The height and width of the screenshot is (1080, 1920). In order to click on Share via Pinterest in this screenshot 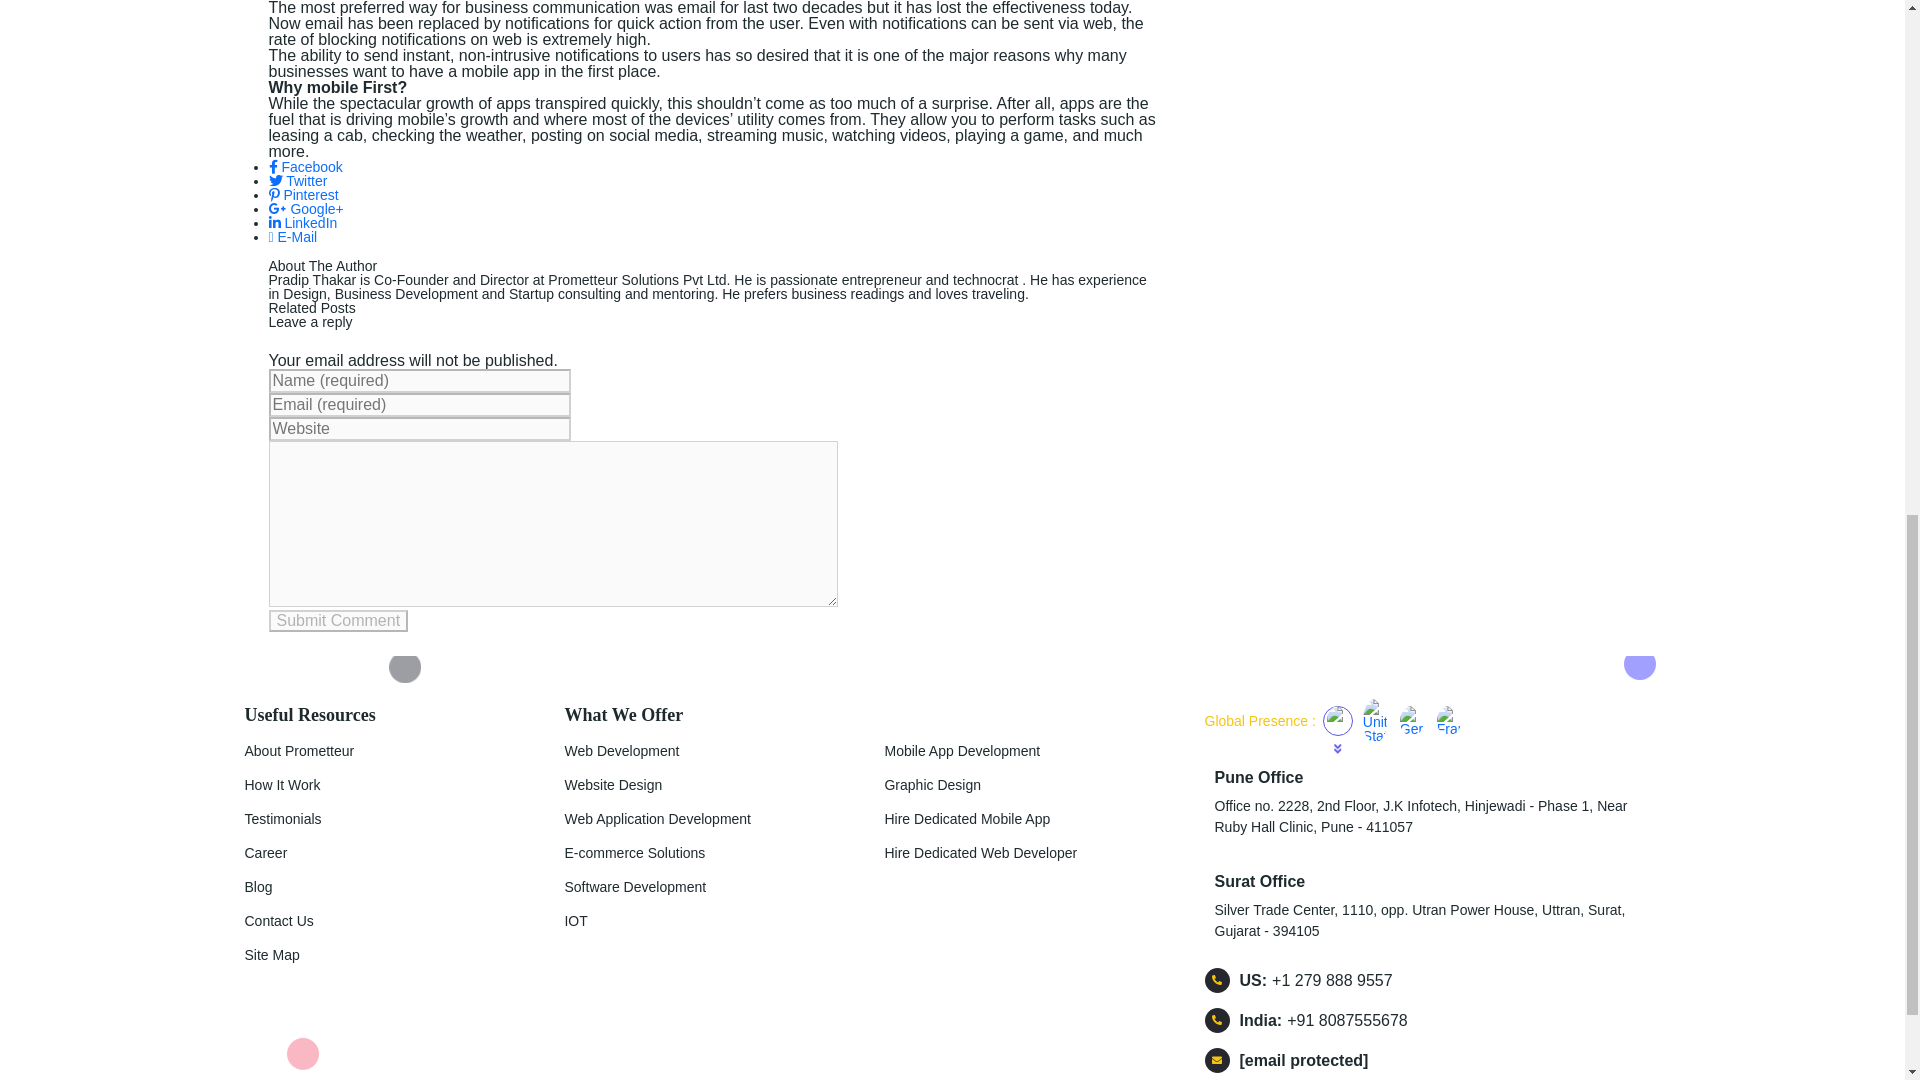, I will do `click(302, 194)`.